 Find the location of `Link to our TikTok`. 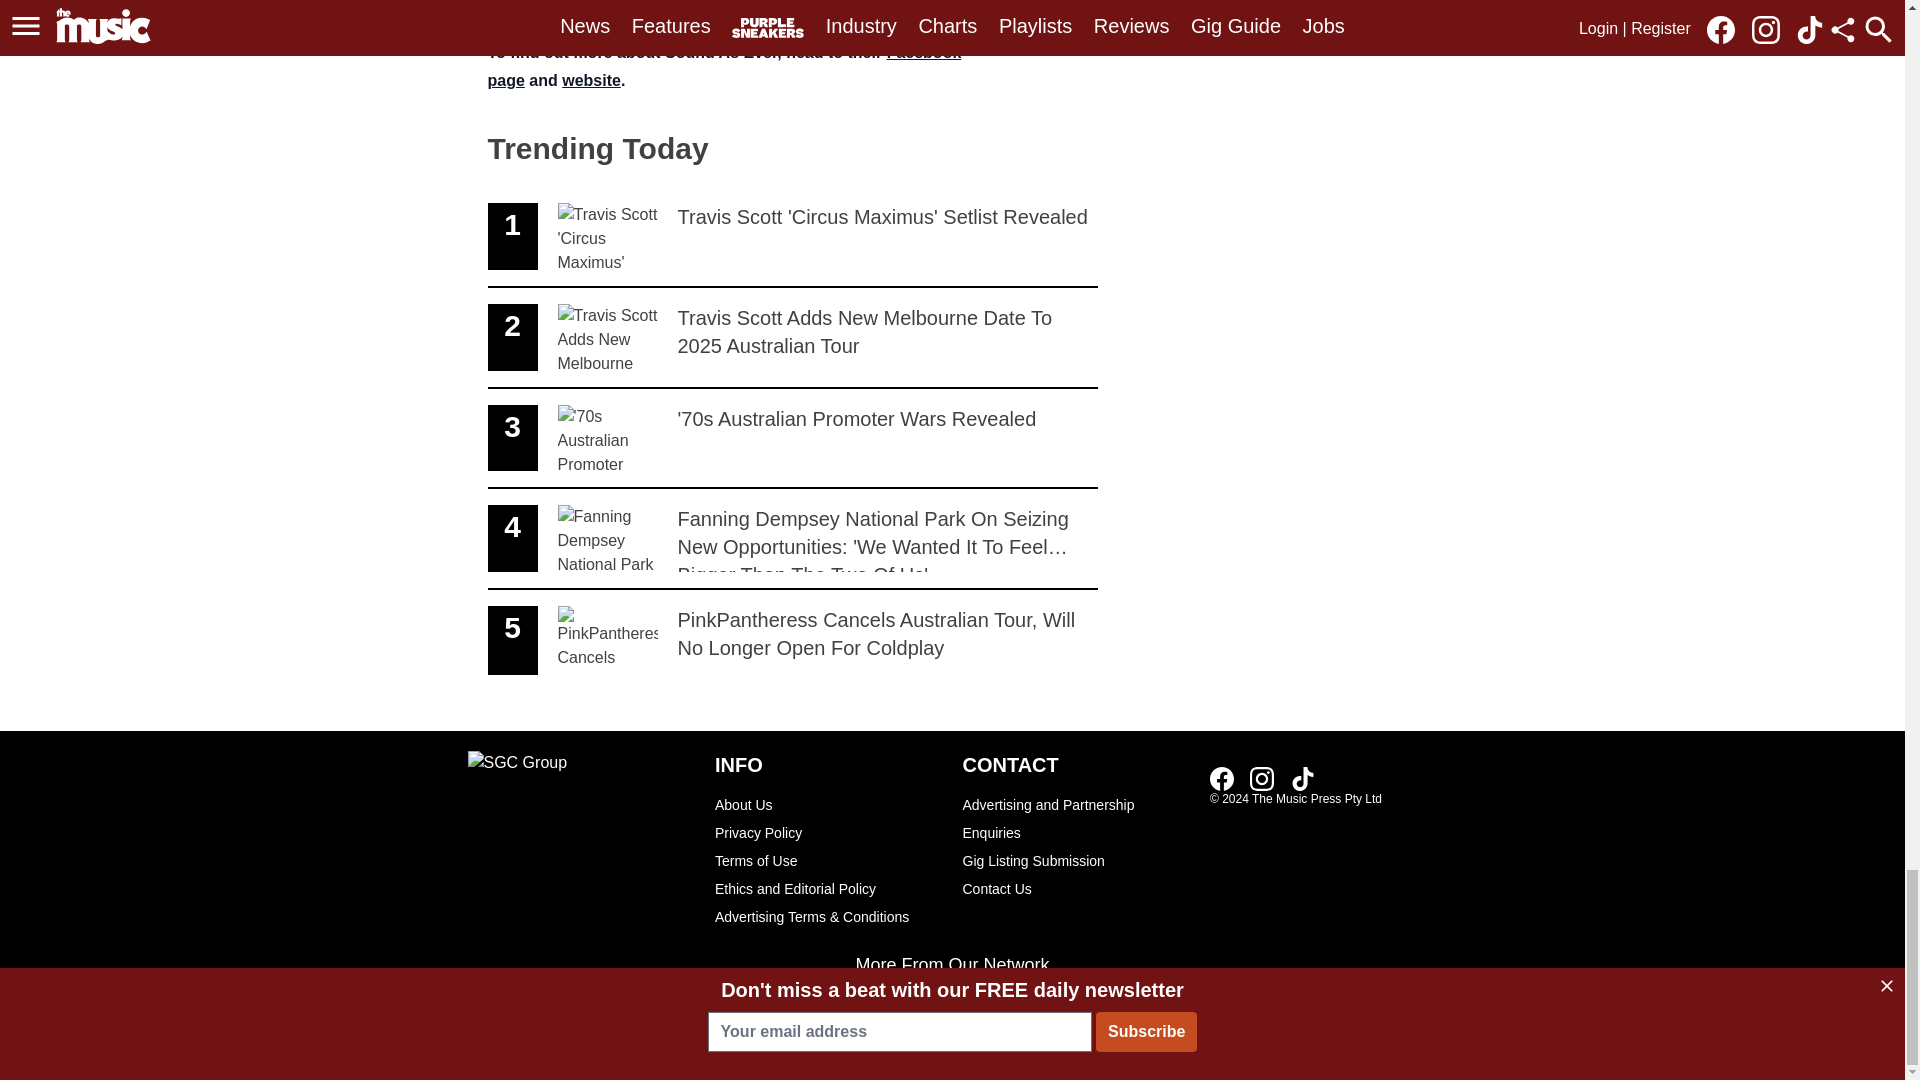

Link to our TikTok is located at coordinates (792, 439).